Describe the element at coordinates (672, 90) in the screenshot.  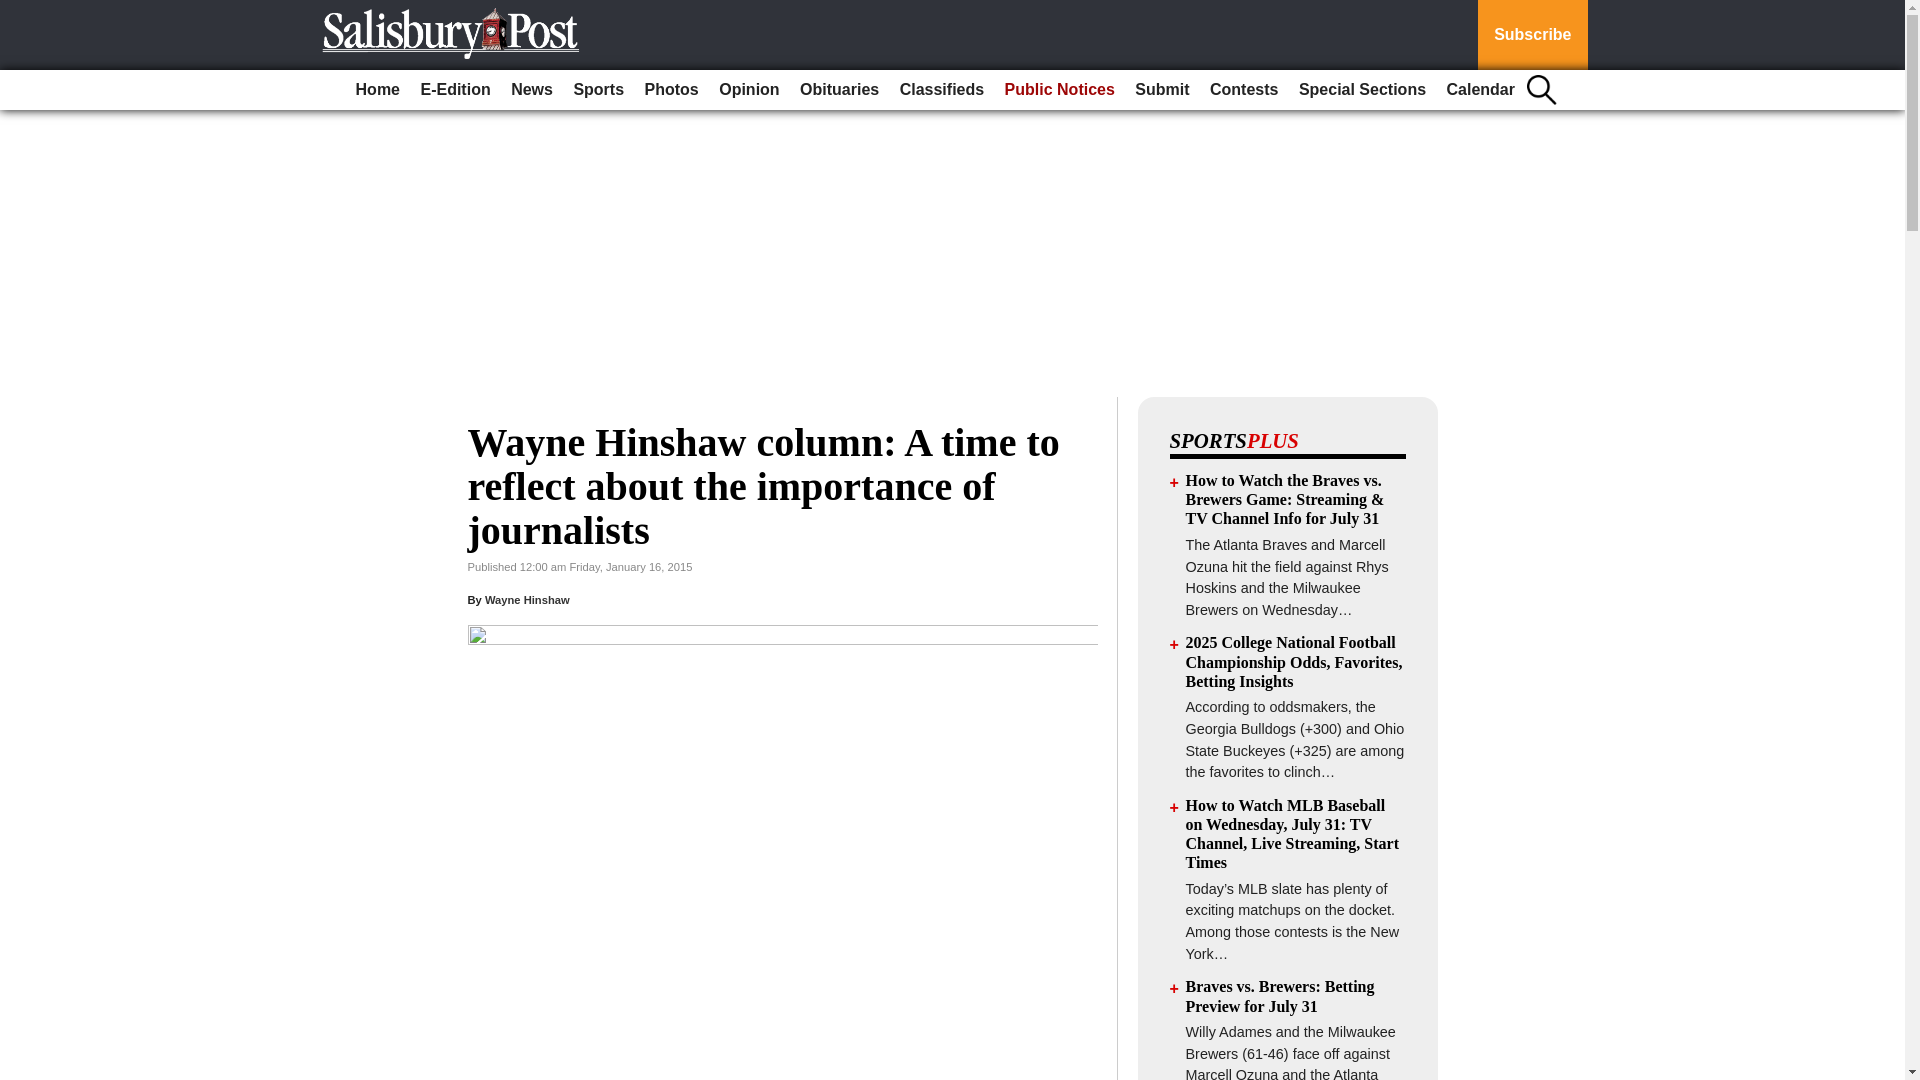
I see `Photos` at that location.